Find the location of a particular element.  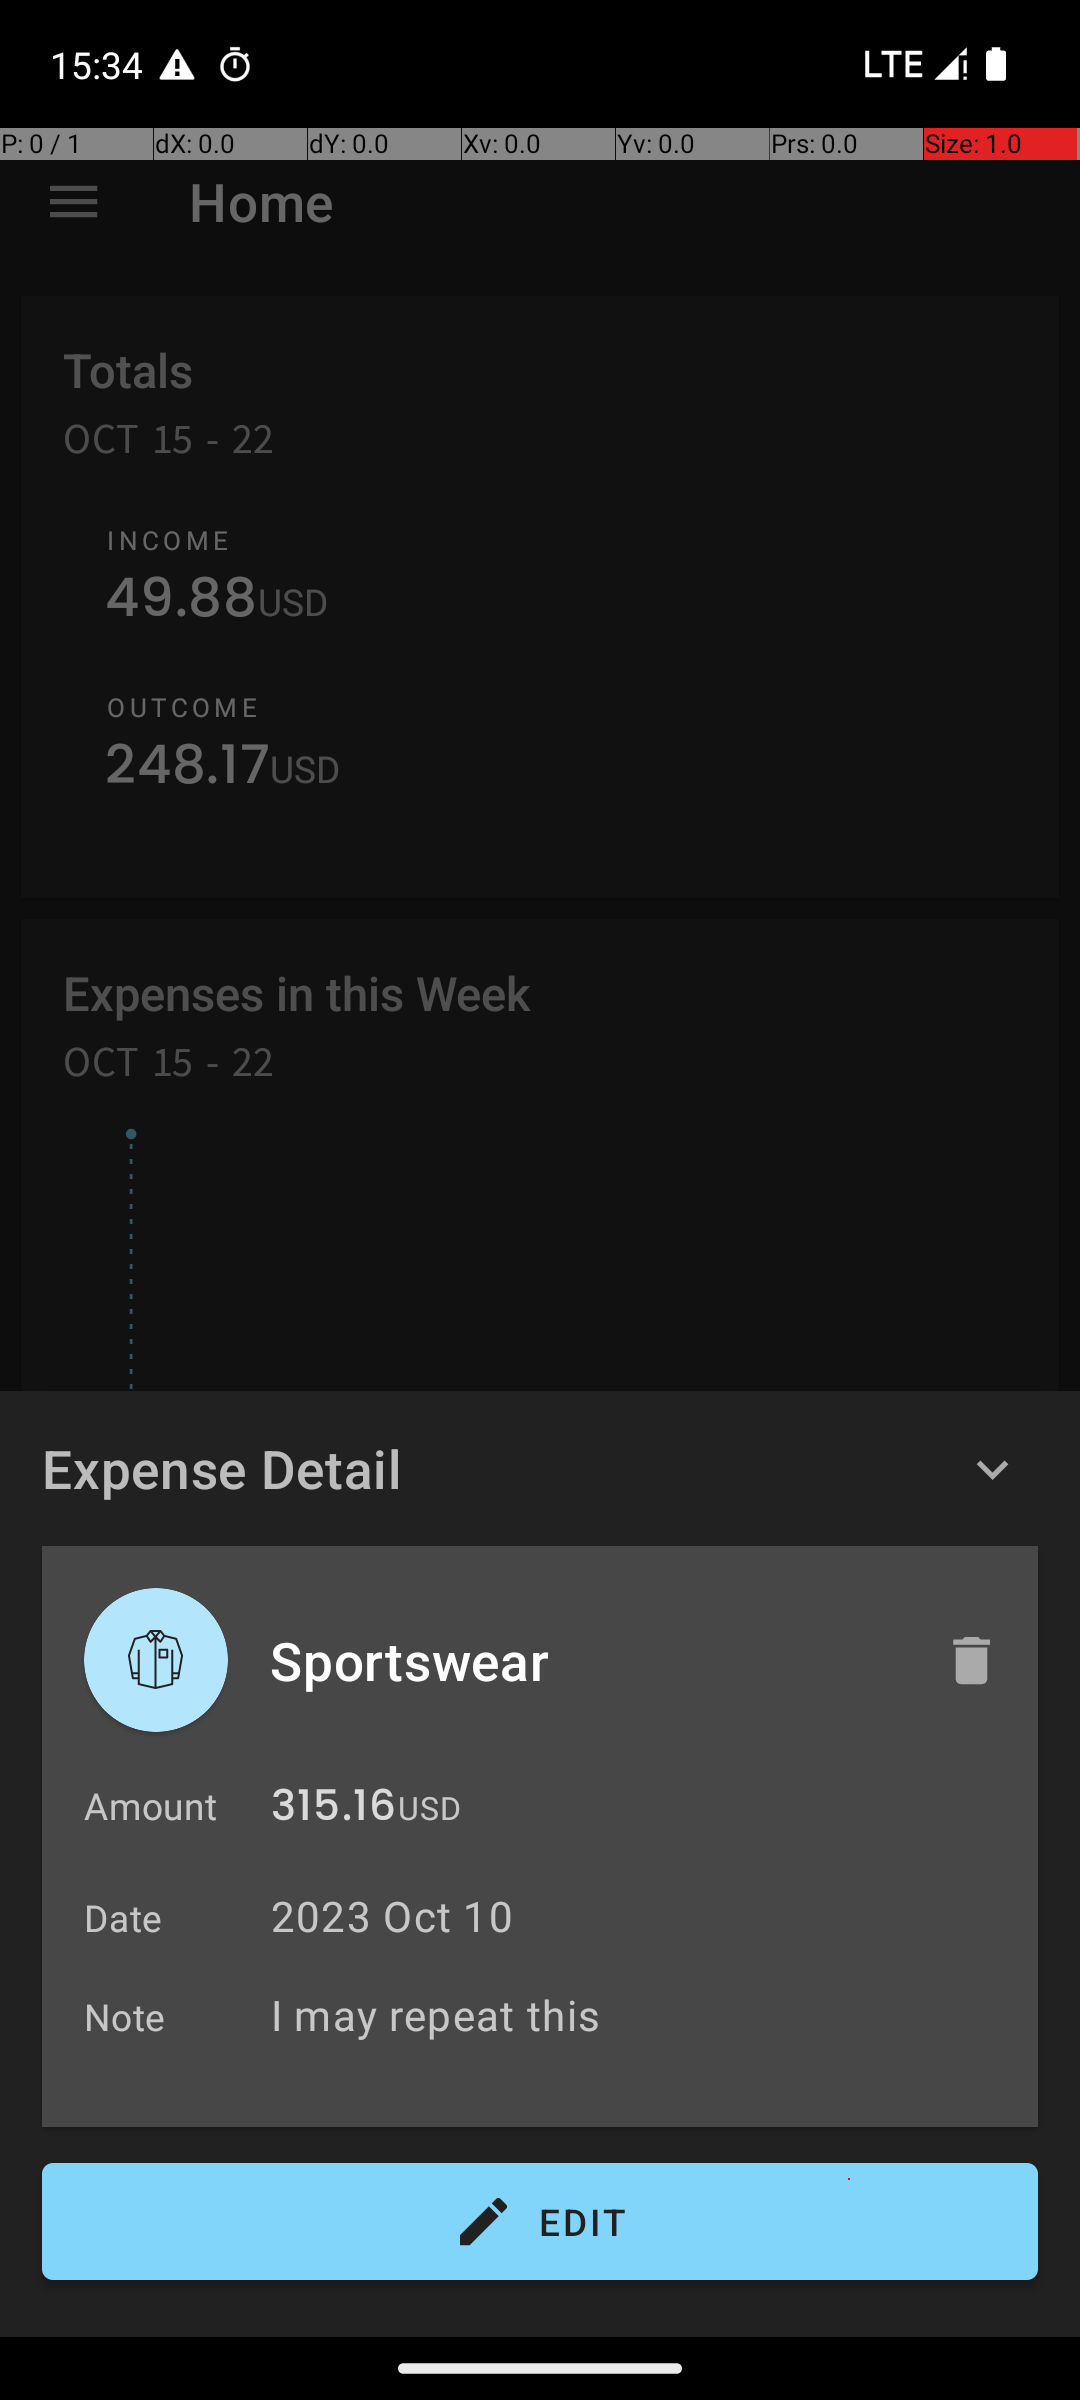

315.16 is located at coordinates (334, 1810).